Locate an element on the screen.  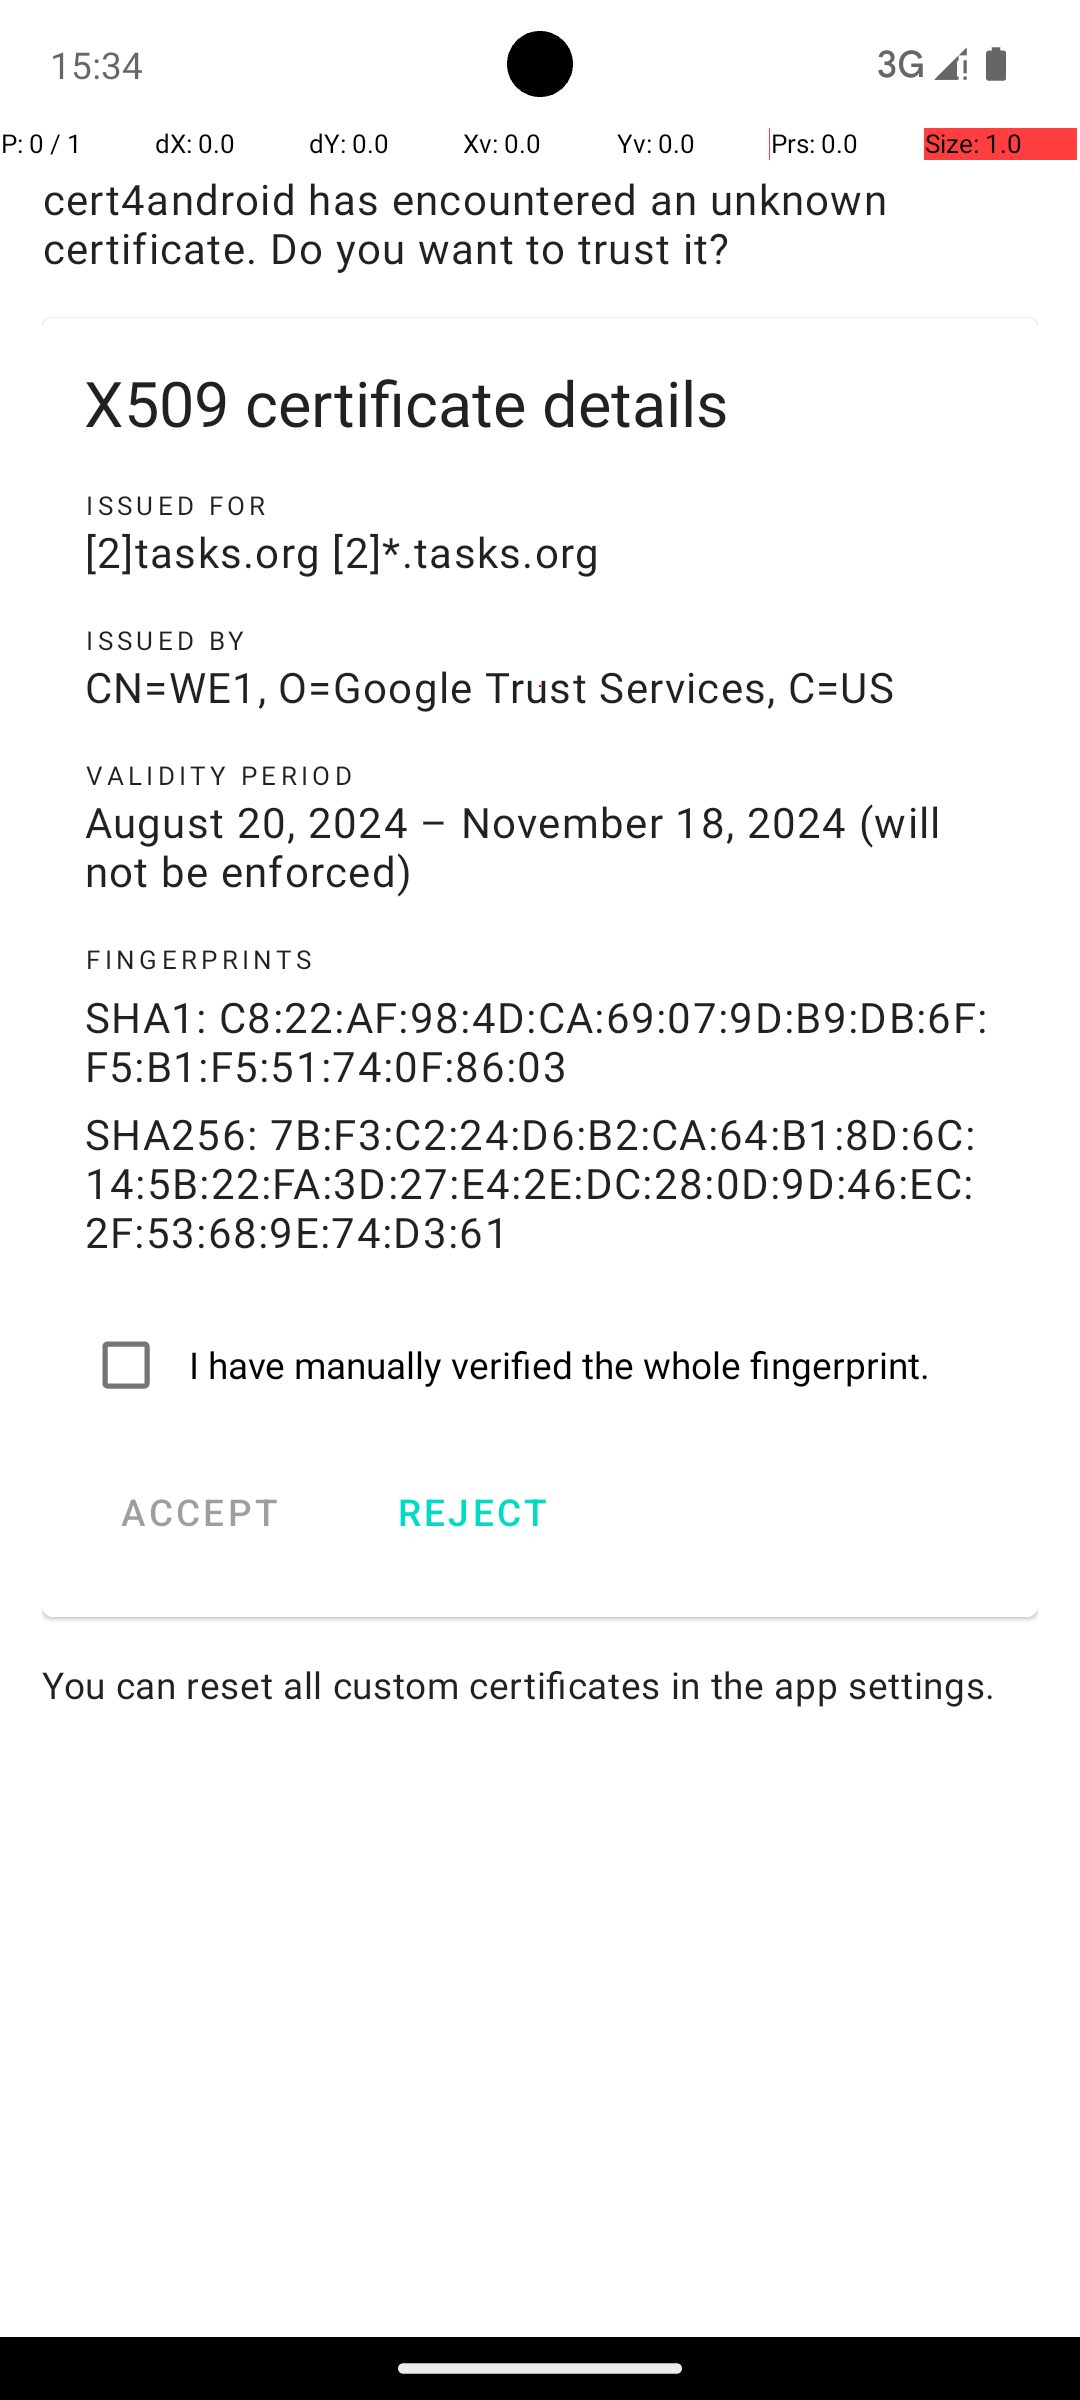
ISSUED BY is located at coordinates (540, 640).